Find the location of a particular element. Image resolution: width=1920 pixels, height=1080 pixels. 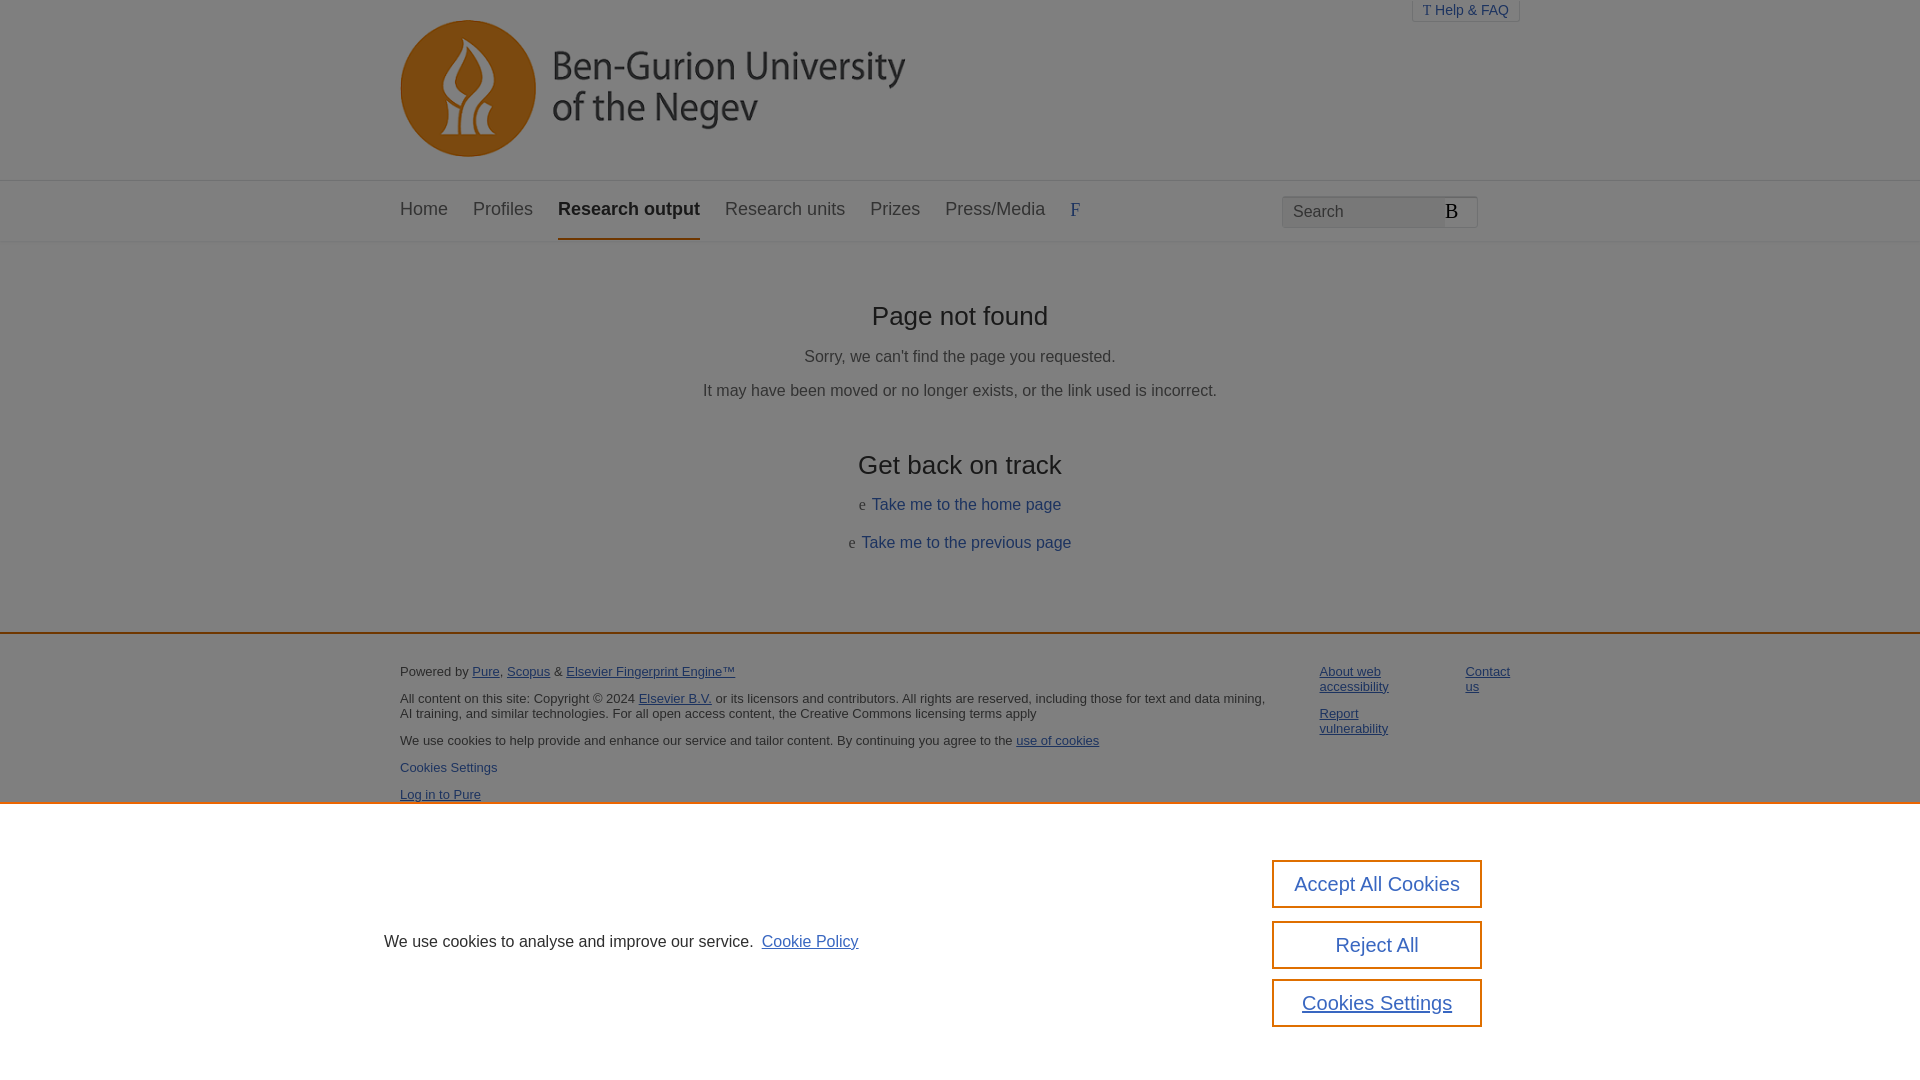

Profiles is located at coordinates (502, 210).